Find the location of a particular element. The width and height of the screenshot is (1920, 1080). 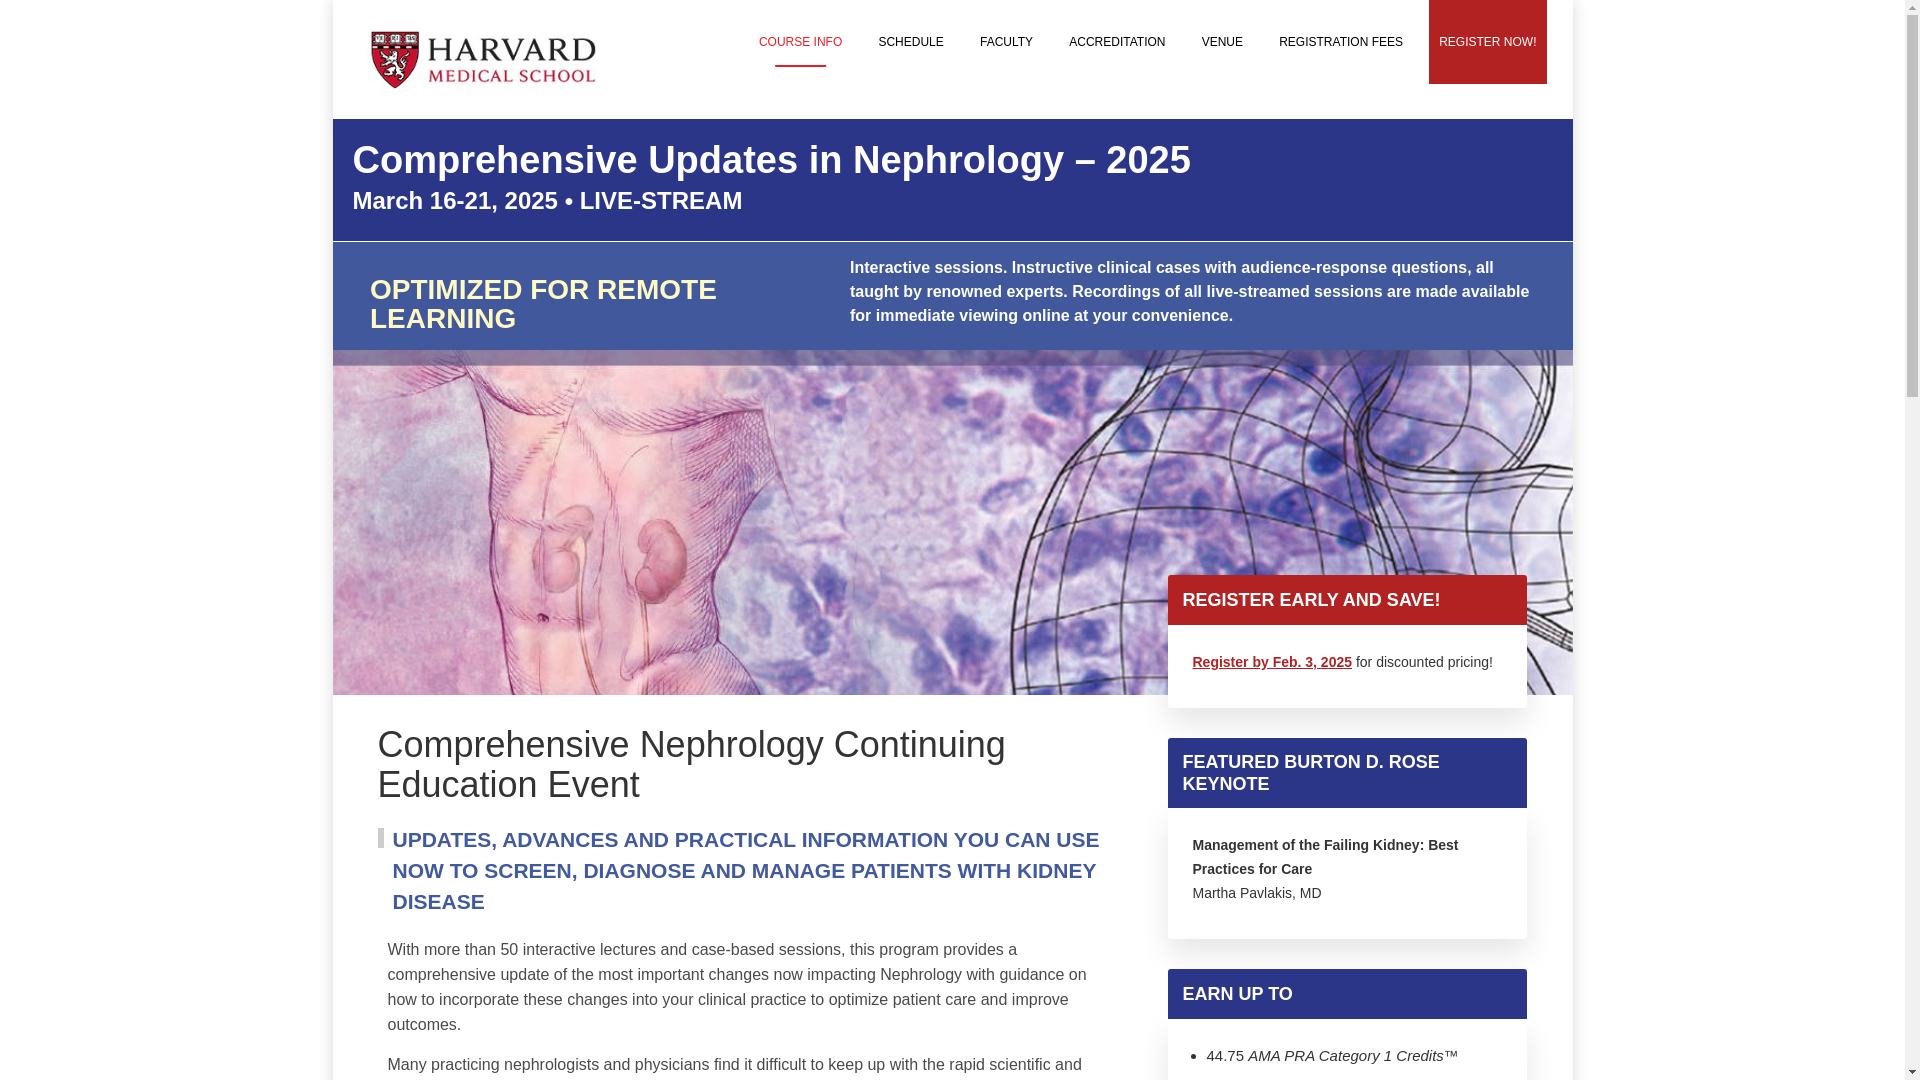

ACCREDITATION is located at coordinates (1117, 42).